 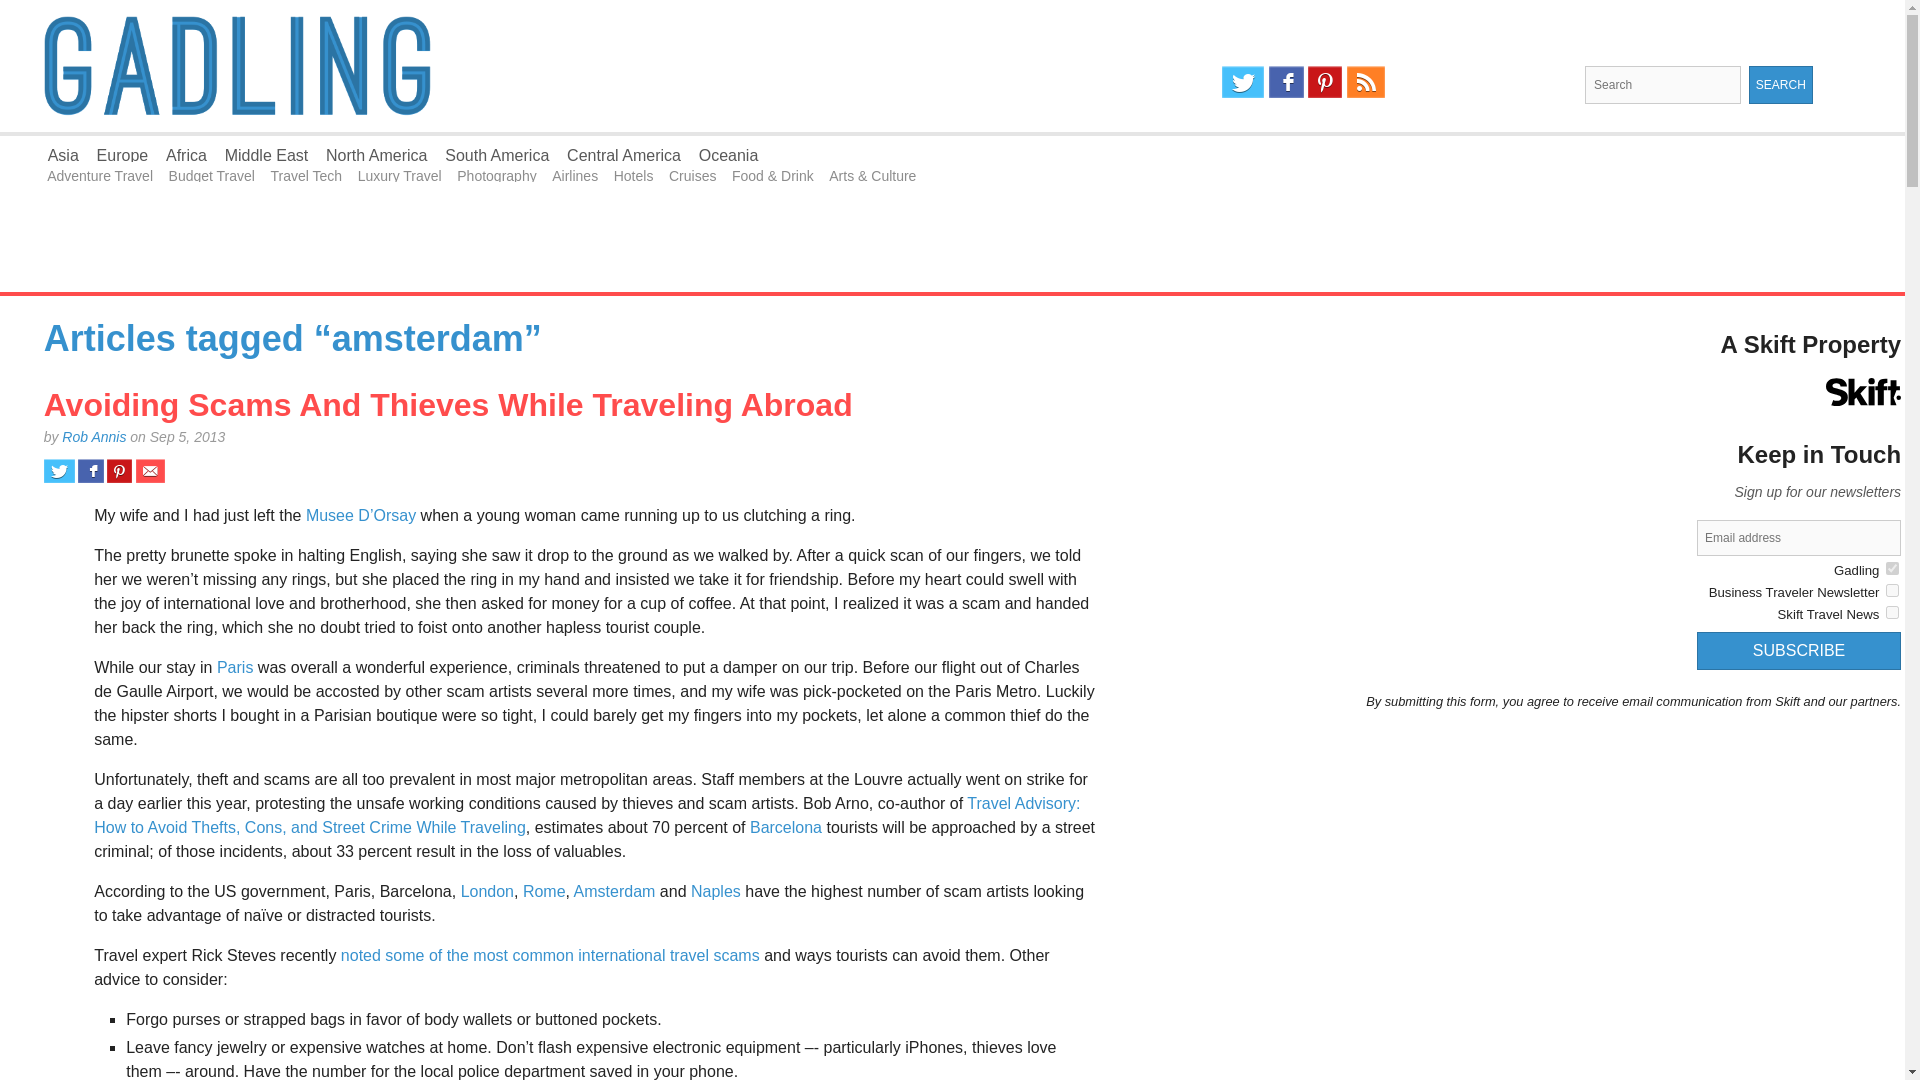 What do you see at coordinates (59, 470) in the screenshot?
I see `Share on Twitter` at bounding box center [59, 470].